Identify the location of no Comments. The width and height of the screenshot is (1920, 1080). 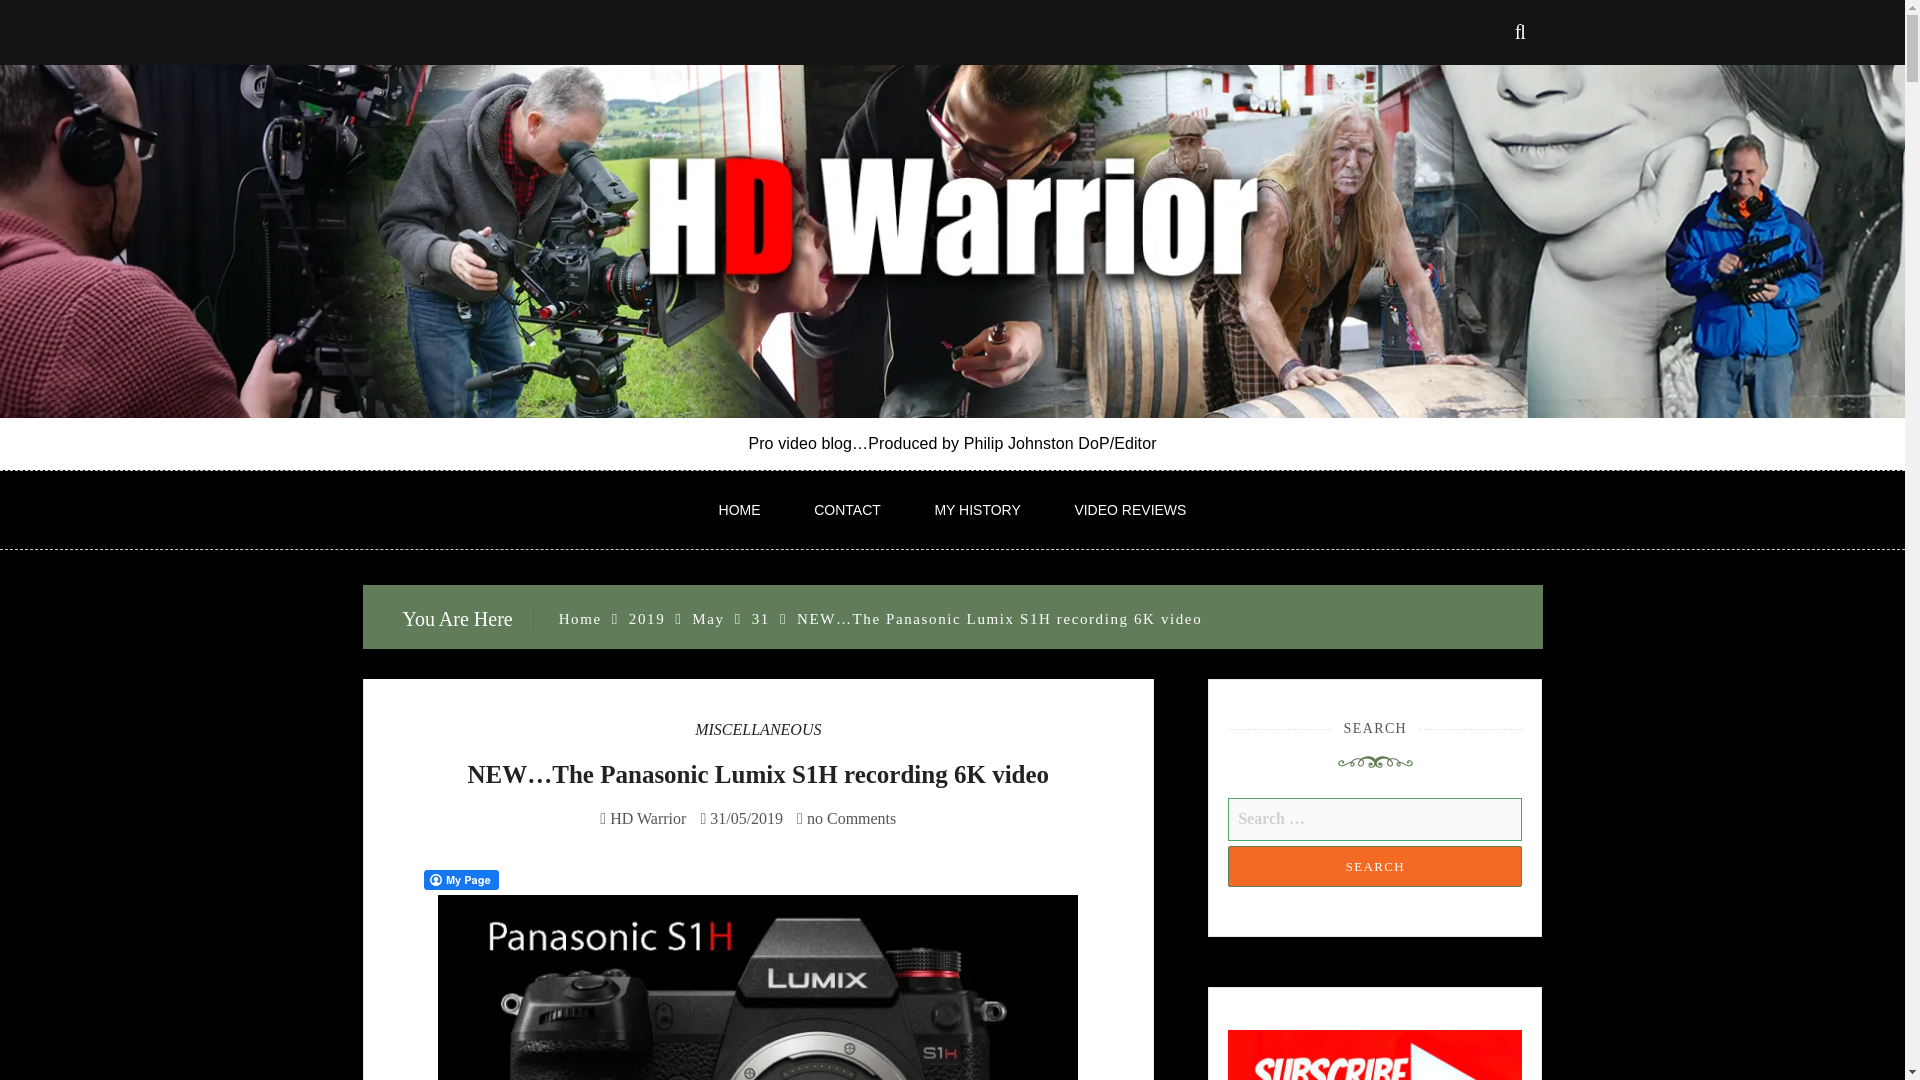
(846, 818).